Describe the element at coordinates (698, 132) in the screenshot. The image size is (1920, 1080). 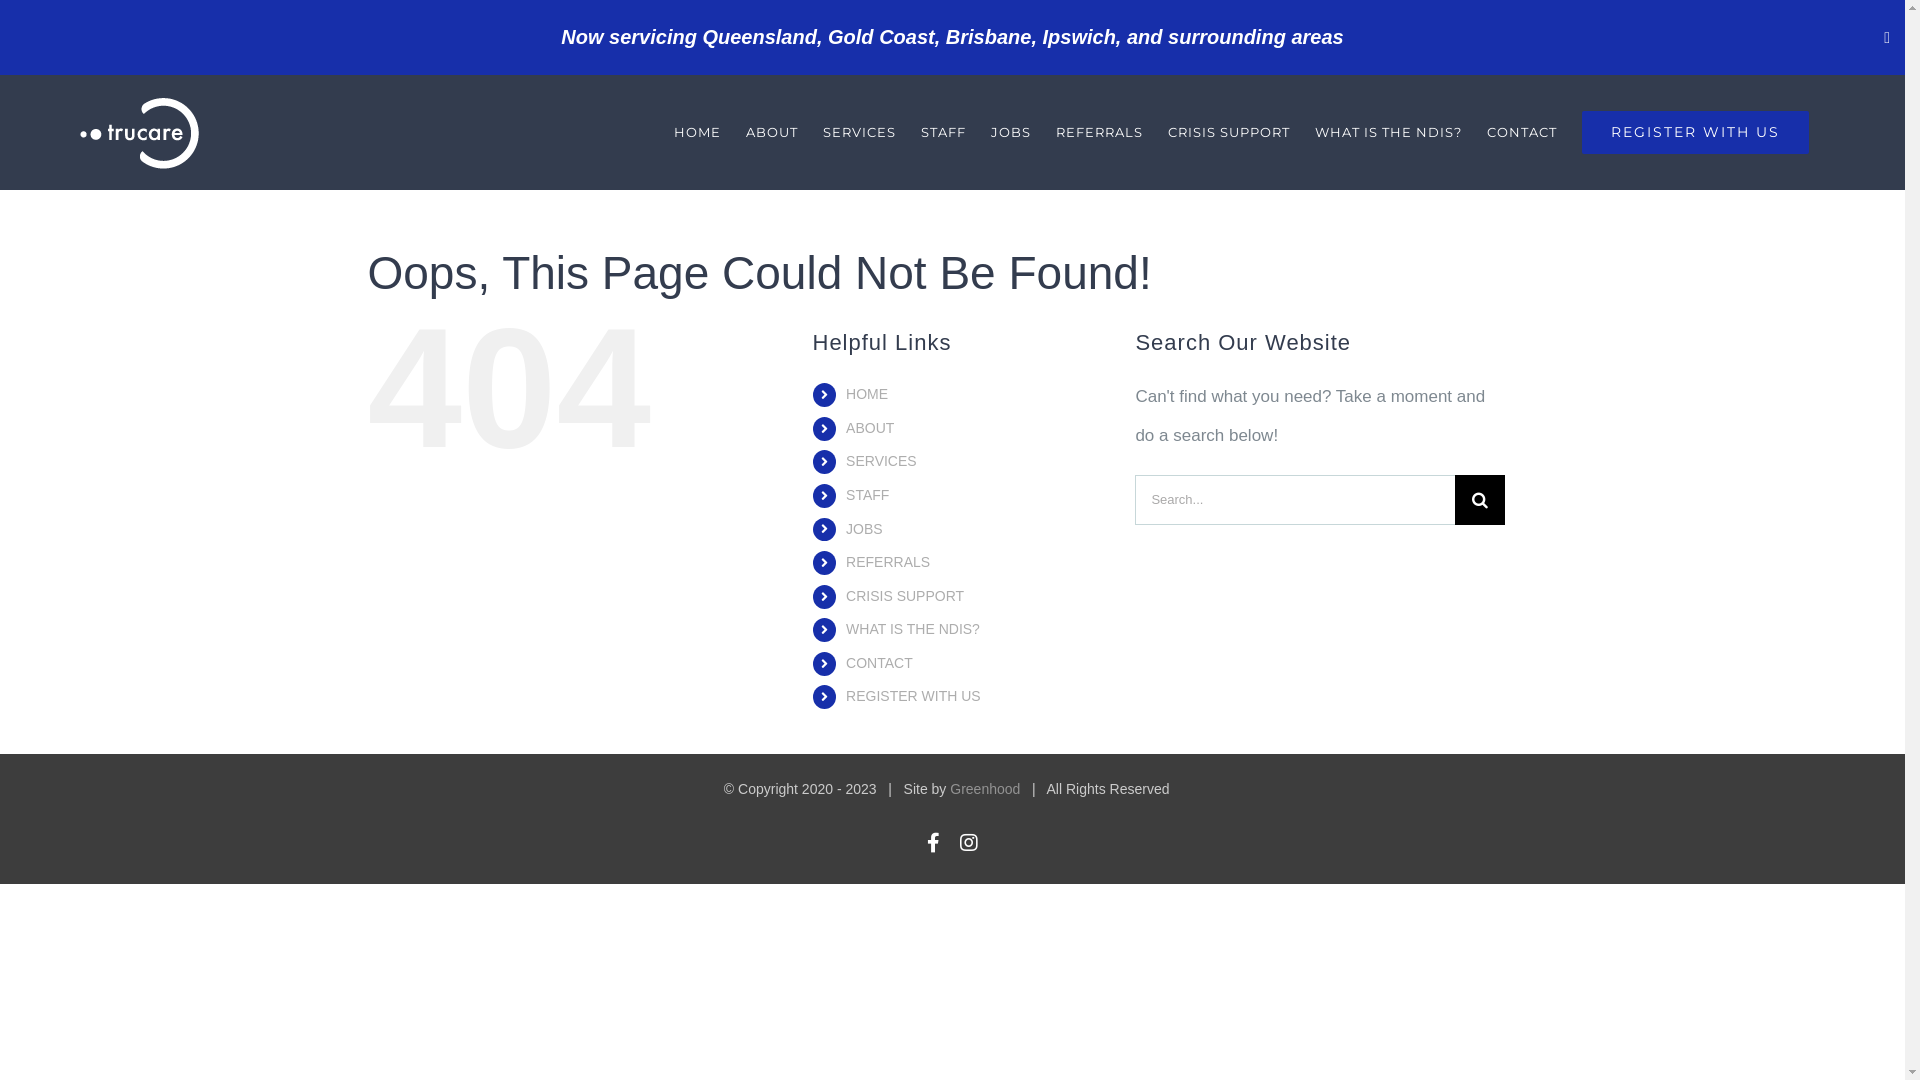
I see `HOME` at that location.